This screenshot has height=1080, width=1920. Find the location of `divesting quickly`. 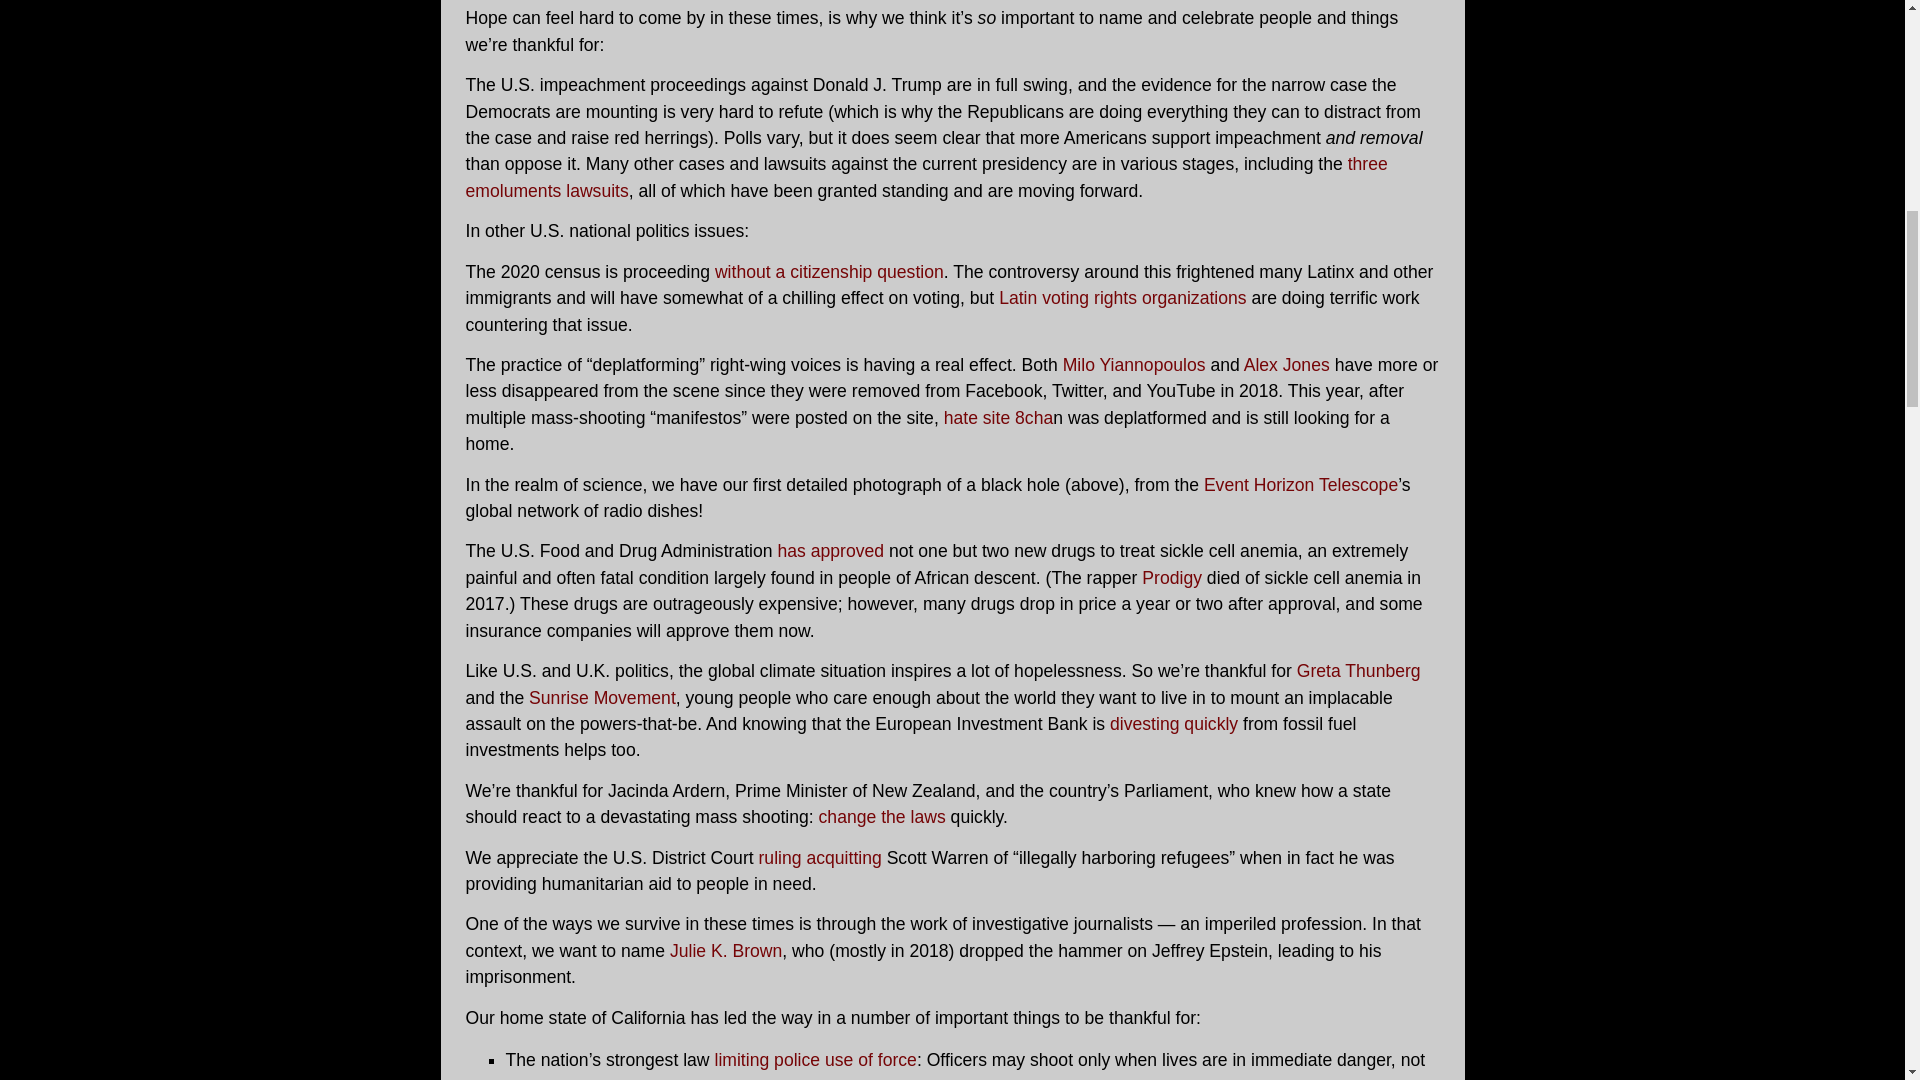

divesting quickly is located at coordinates (1174, 724).